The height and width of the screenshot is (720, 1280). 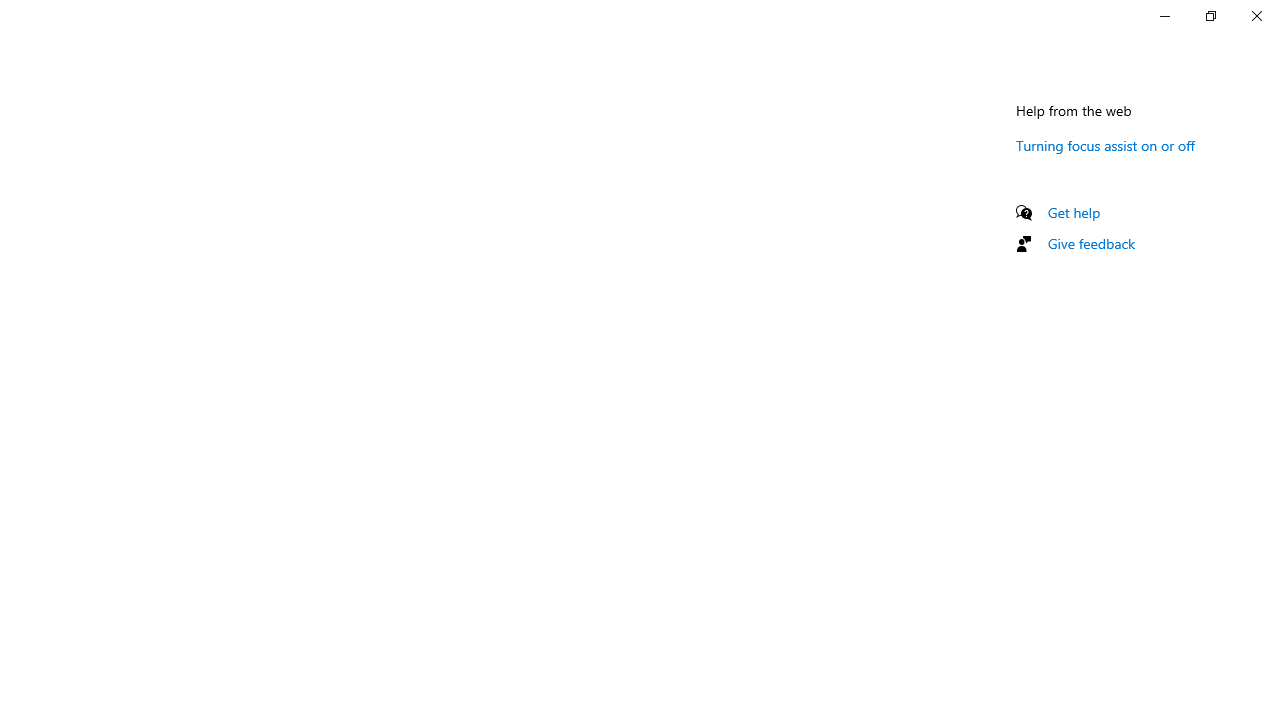 I want to click on Minimize Settings, so click(x=1164, y=16).